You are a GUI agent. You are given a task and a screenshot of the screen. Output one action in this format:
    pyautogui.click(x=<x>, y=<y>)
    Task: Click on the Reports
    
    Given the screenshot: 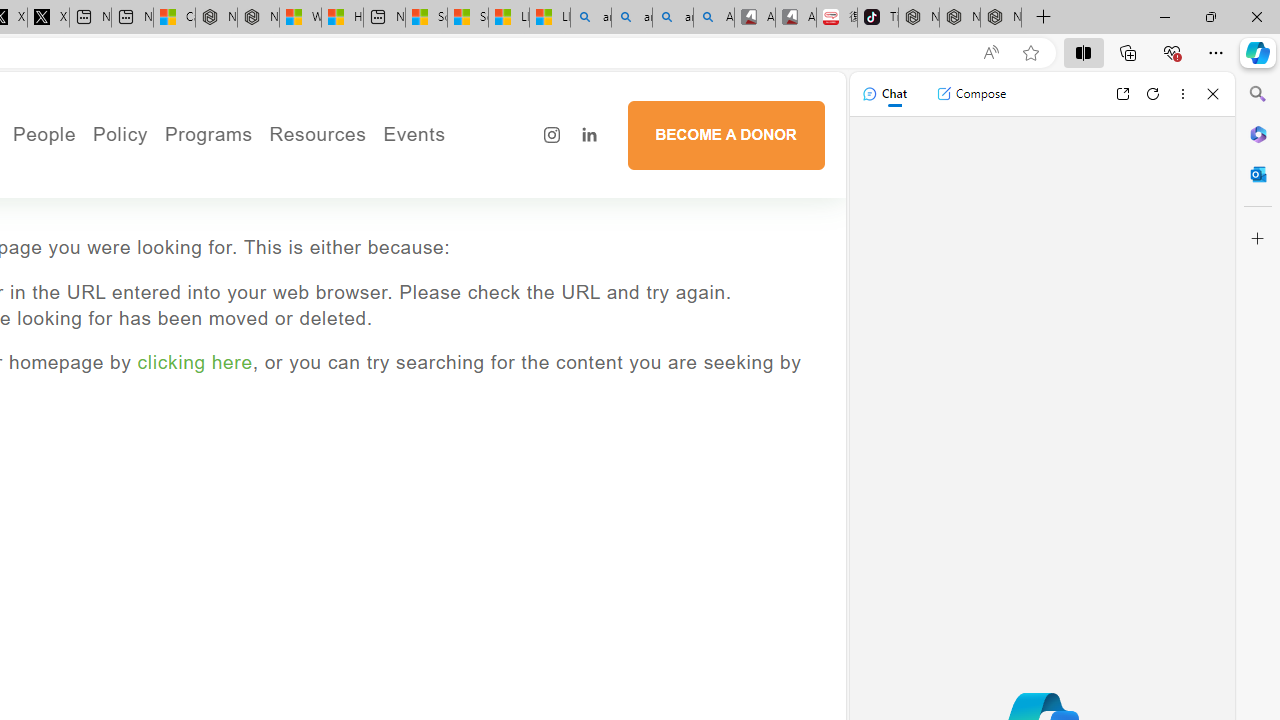 What is the action you would take?
    pyautogui.click(x=112, y=284)
    